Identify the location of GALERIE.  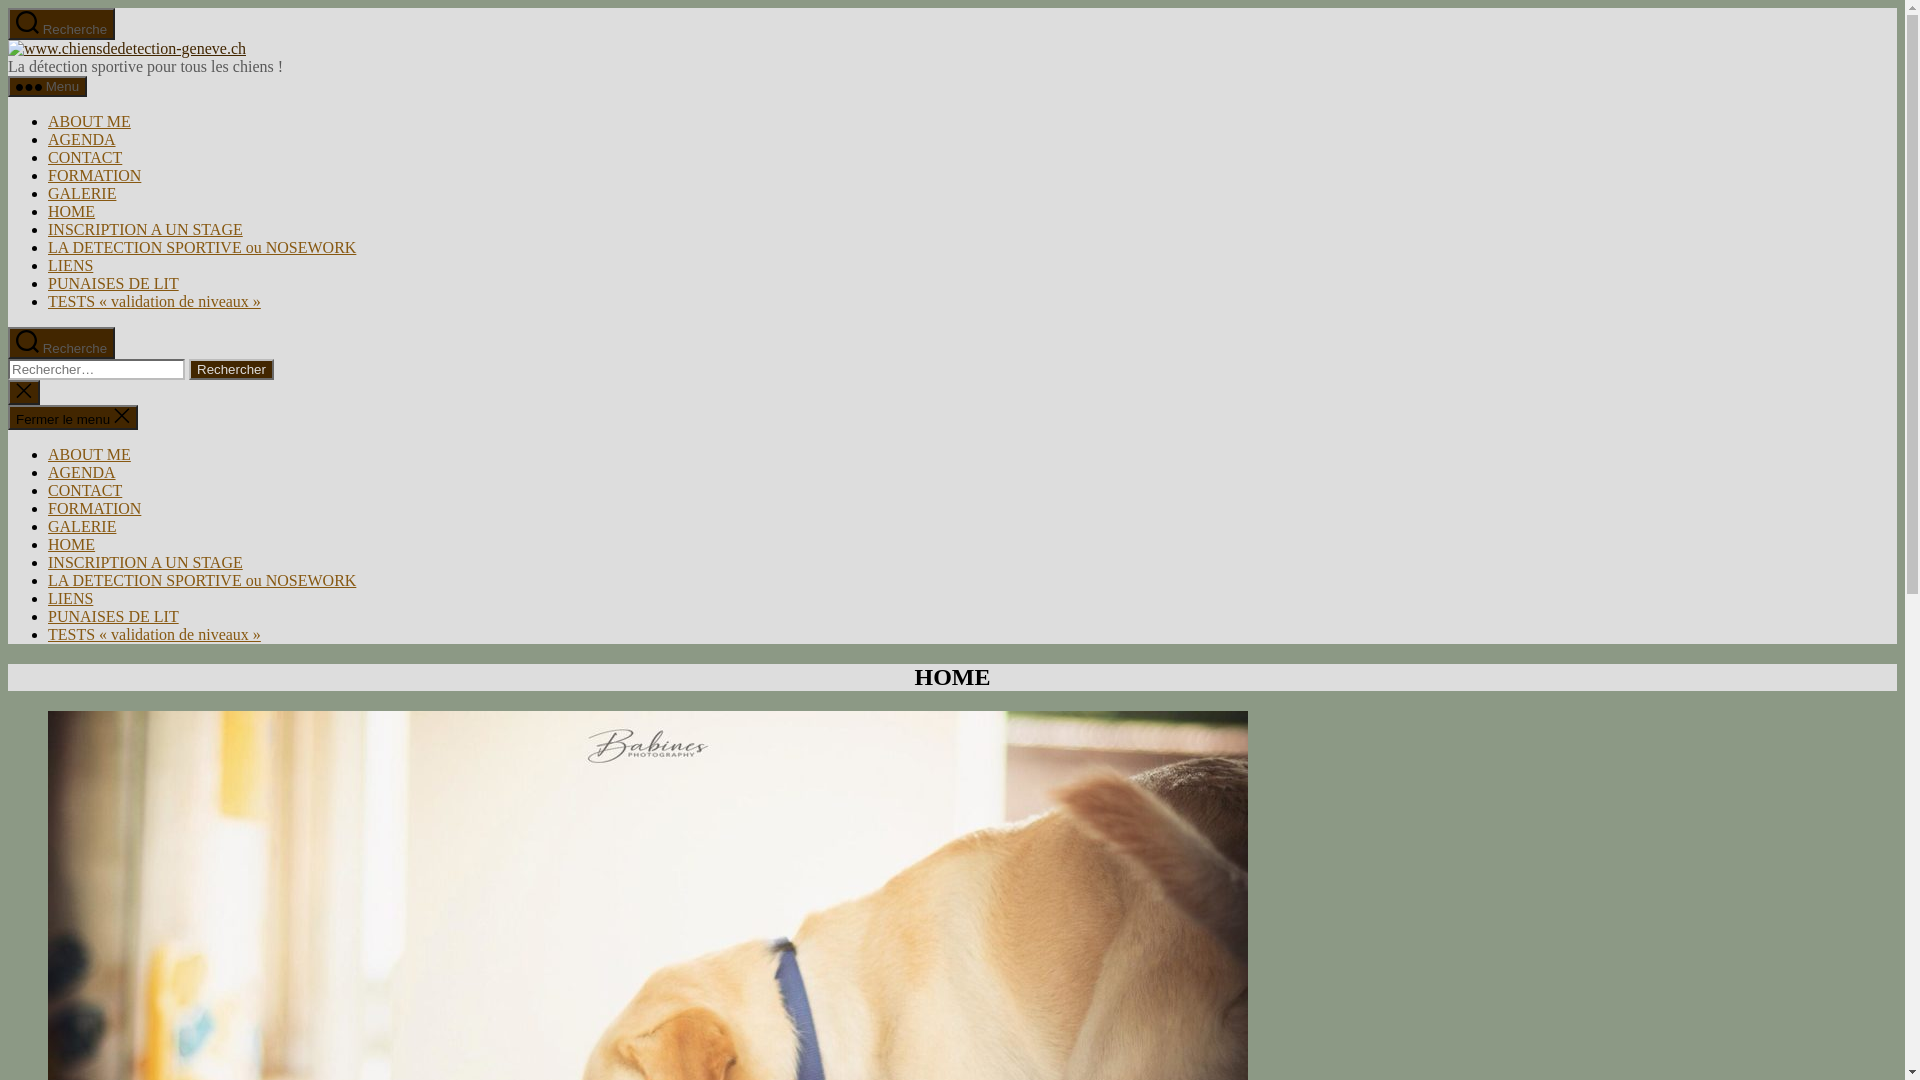
(82, 526).